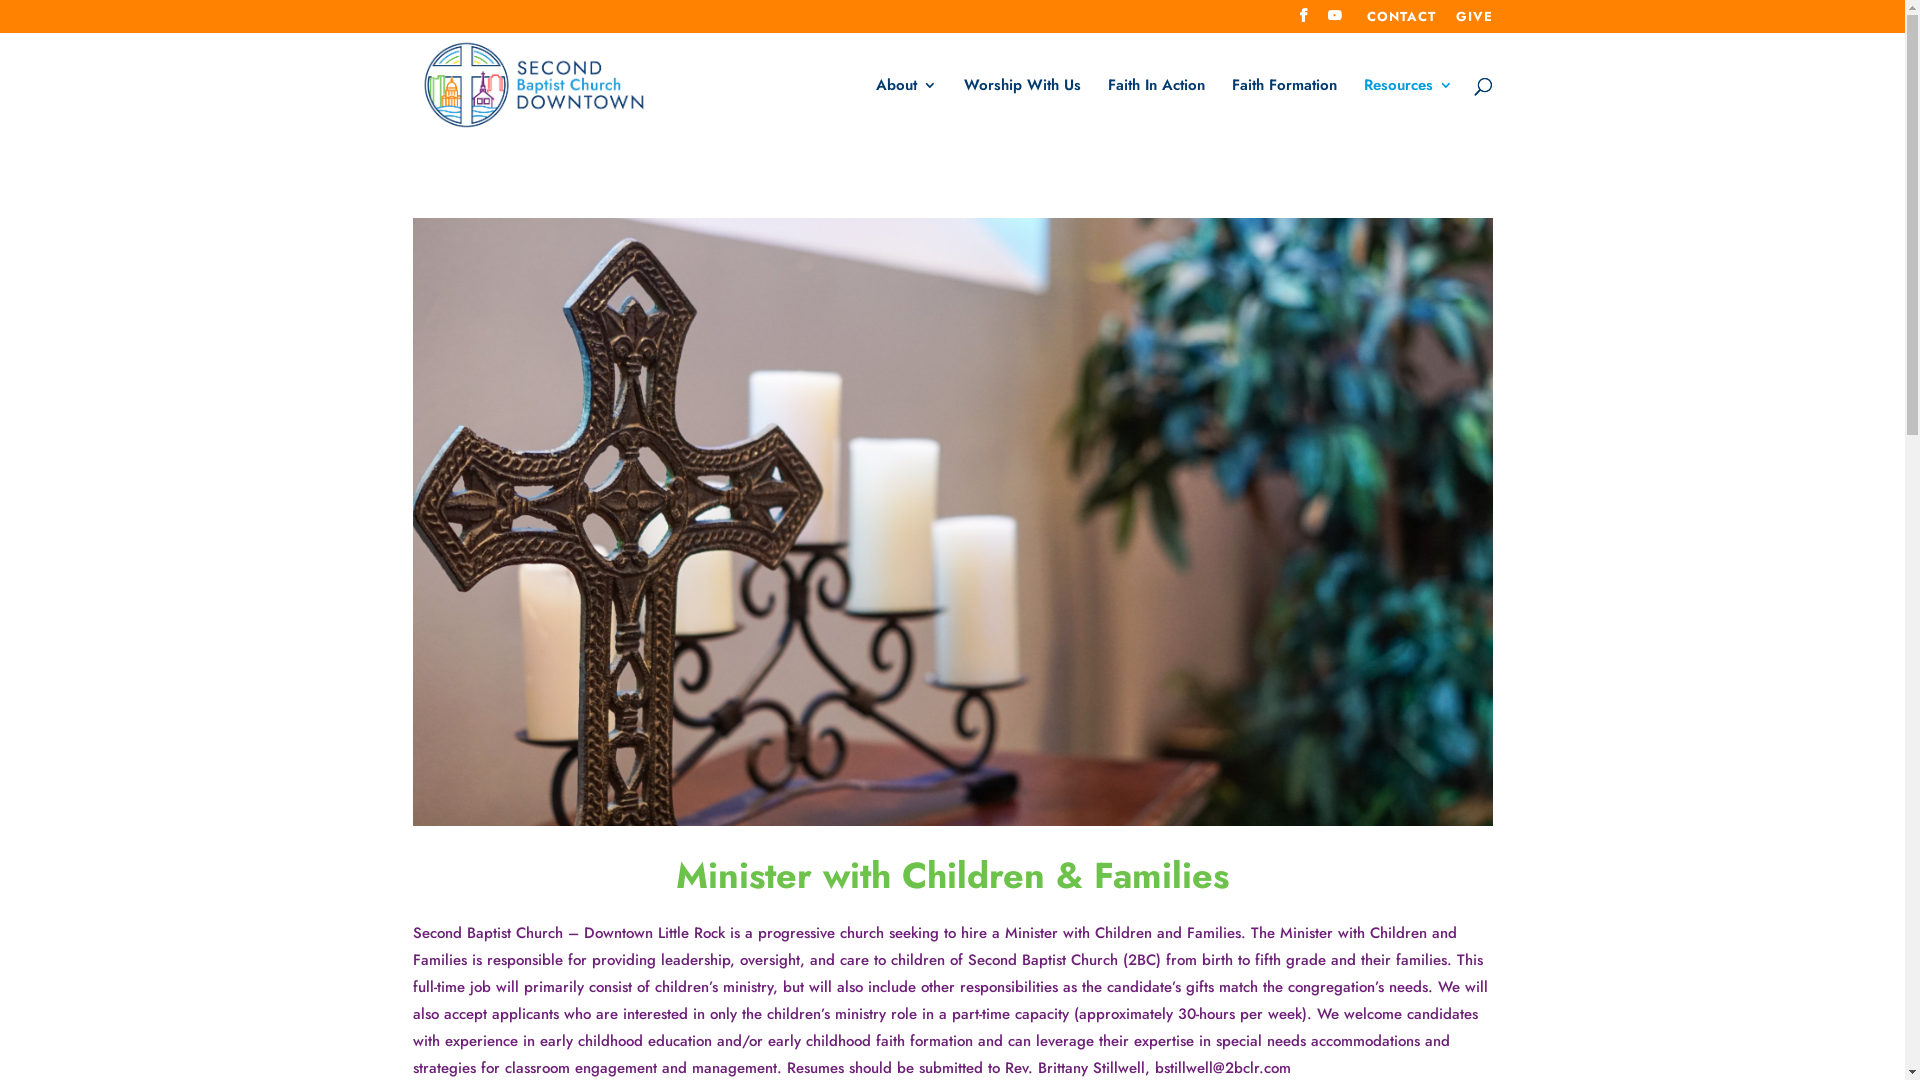 The image size is (1920, 1080). Describe the element at coordinates (1222, 1068) in the screenshot. I see `bstillwell@2bclr.com` at that location.